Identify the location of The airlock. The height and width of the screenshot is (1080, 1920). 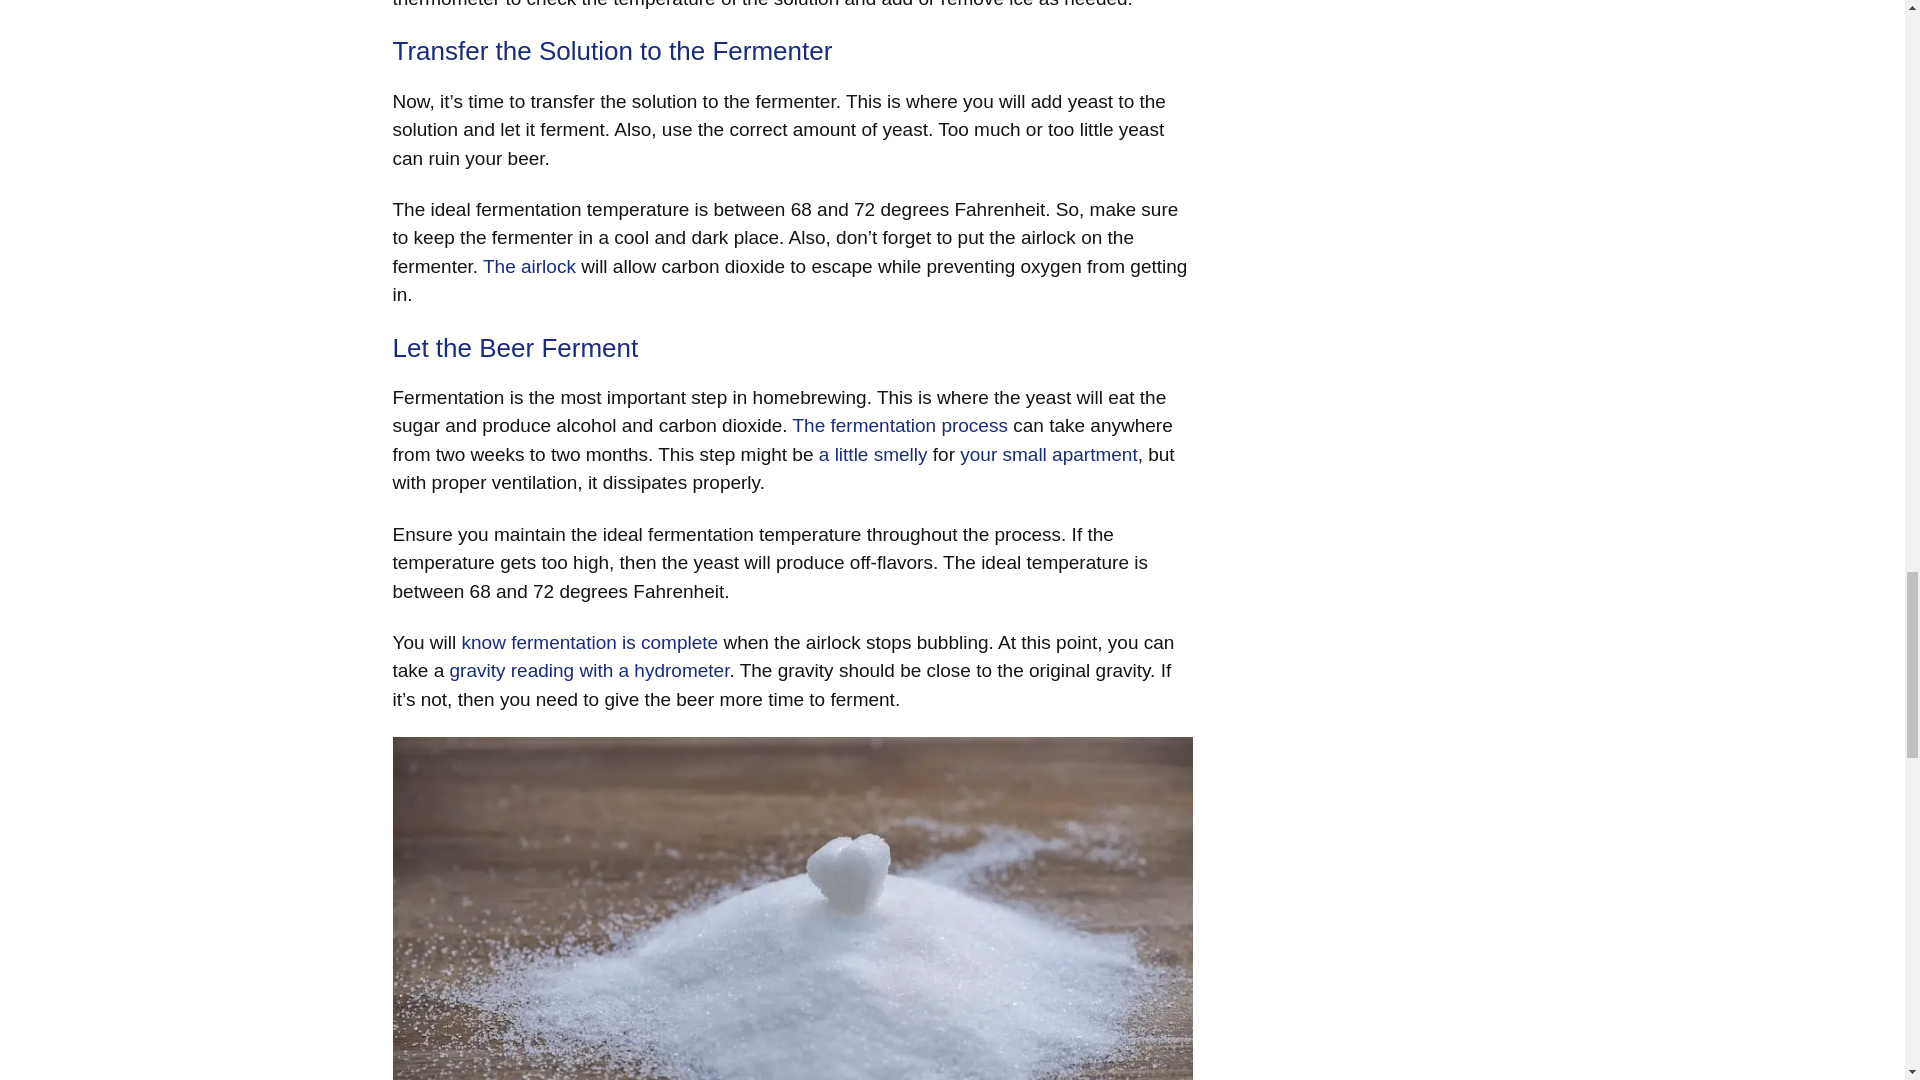
(530, 266).